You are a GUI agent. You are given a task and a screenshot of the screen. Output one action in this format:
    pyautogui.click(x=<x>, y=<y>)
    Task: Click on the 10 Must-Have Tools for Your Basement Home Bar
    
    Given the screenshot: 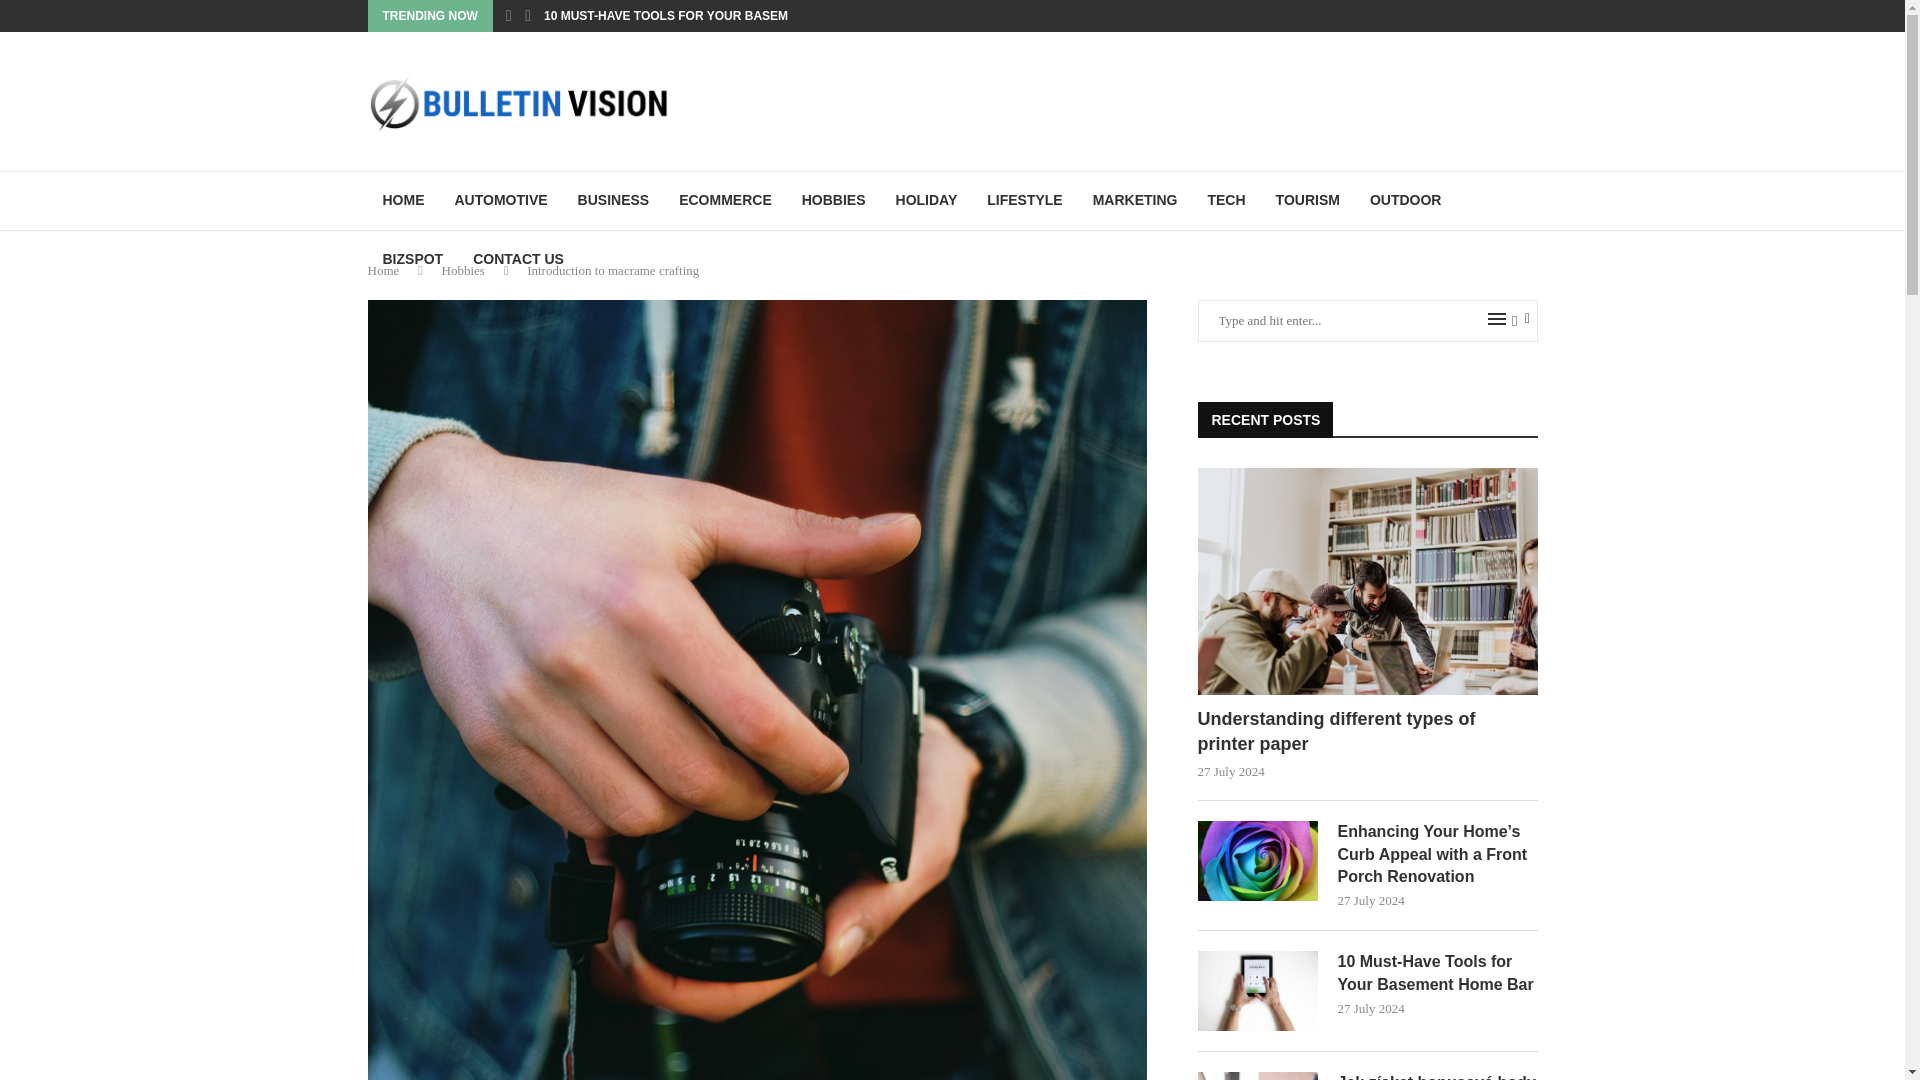 What is the action you would take?
    pyautogui.click(x=1258, y=991)
    